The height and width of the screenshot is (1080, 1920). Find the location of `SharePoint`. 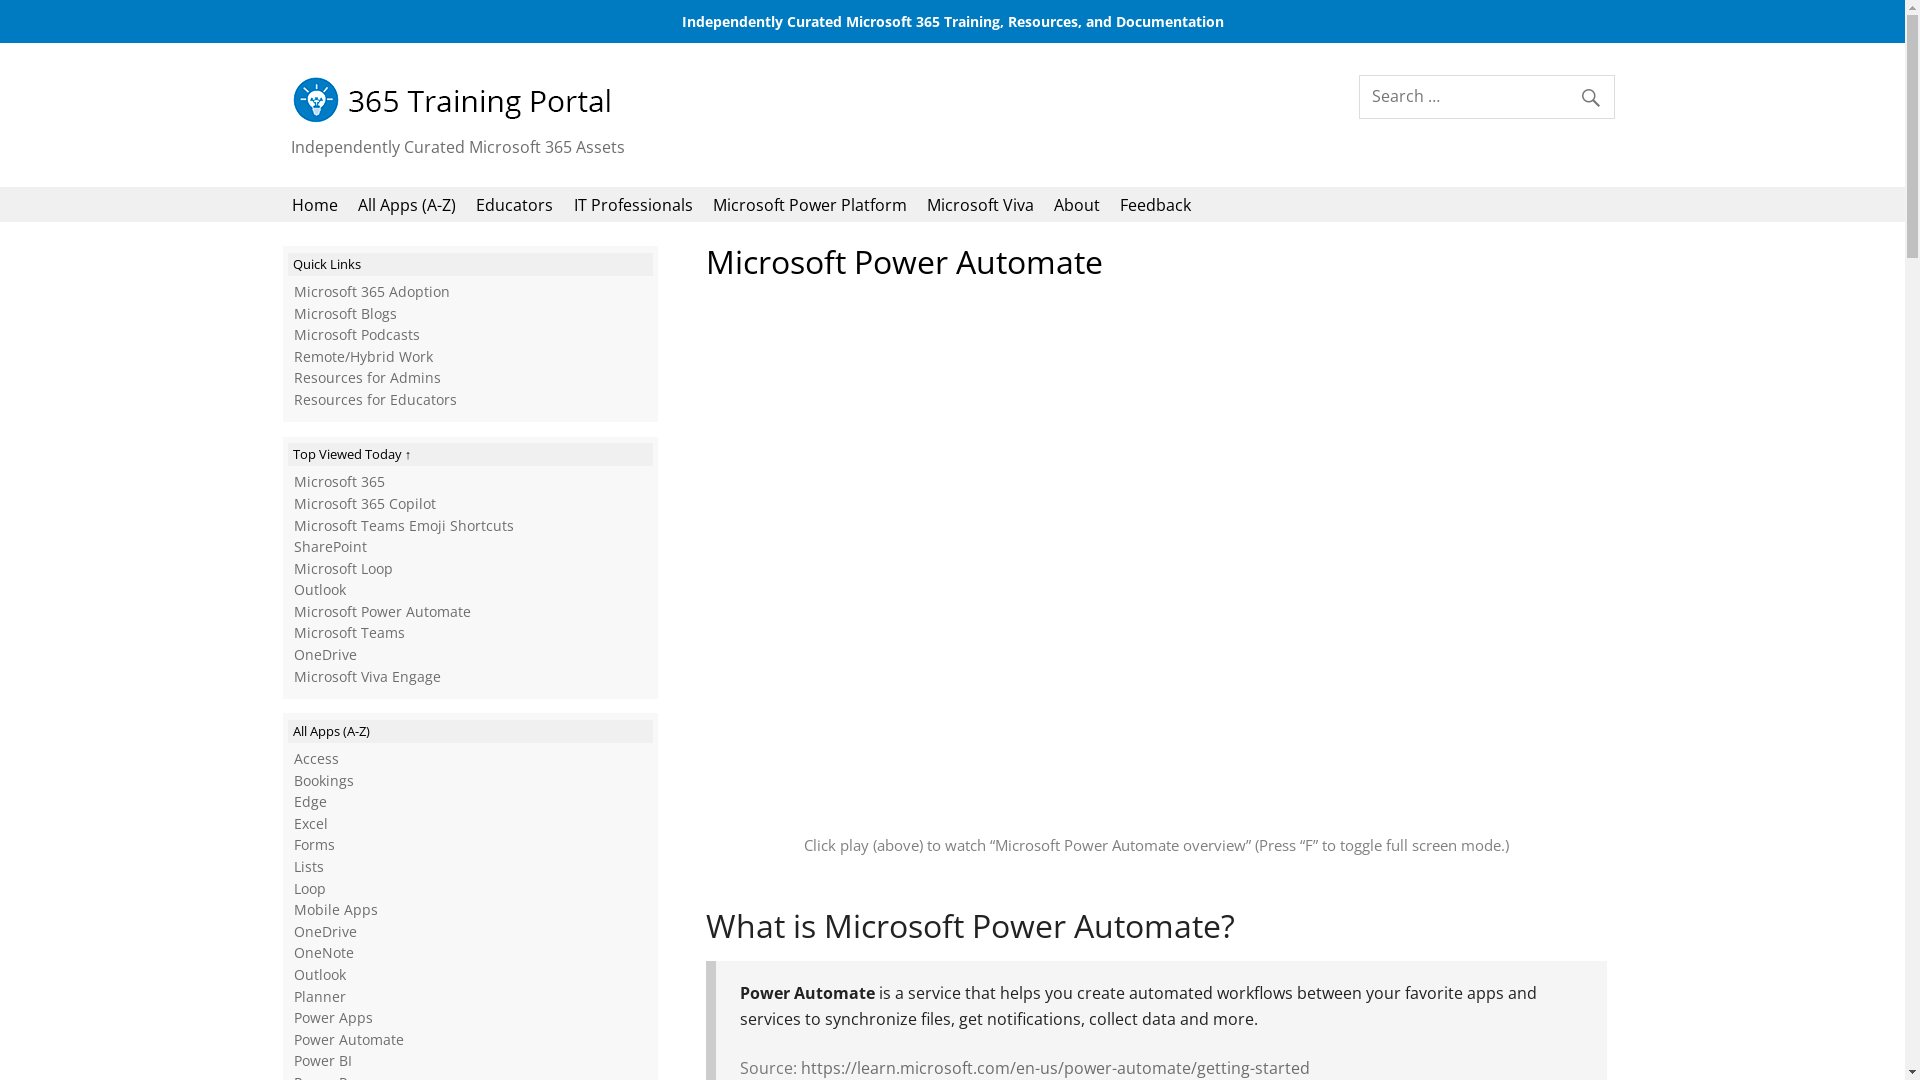

SharePoint is located at coordinates (330, 546).